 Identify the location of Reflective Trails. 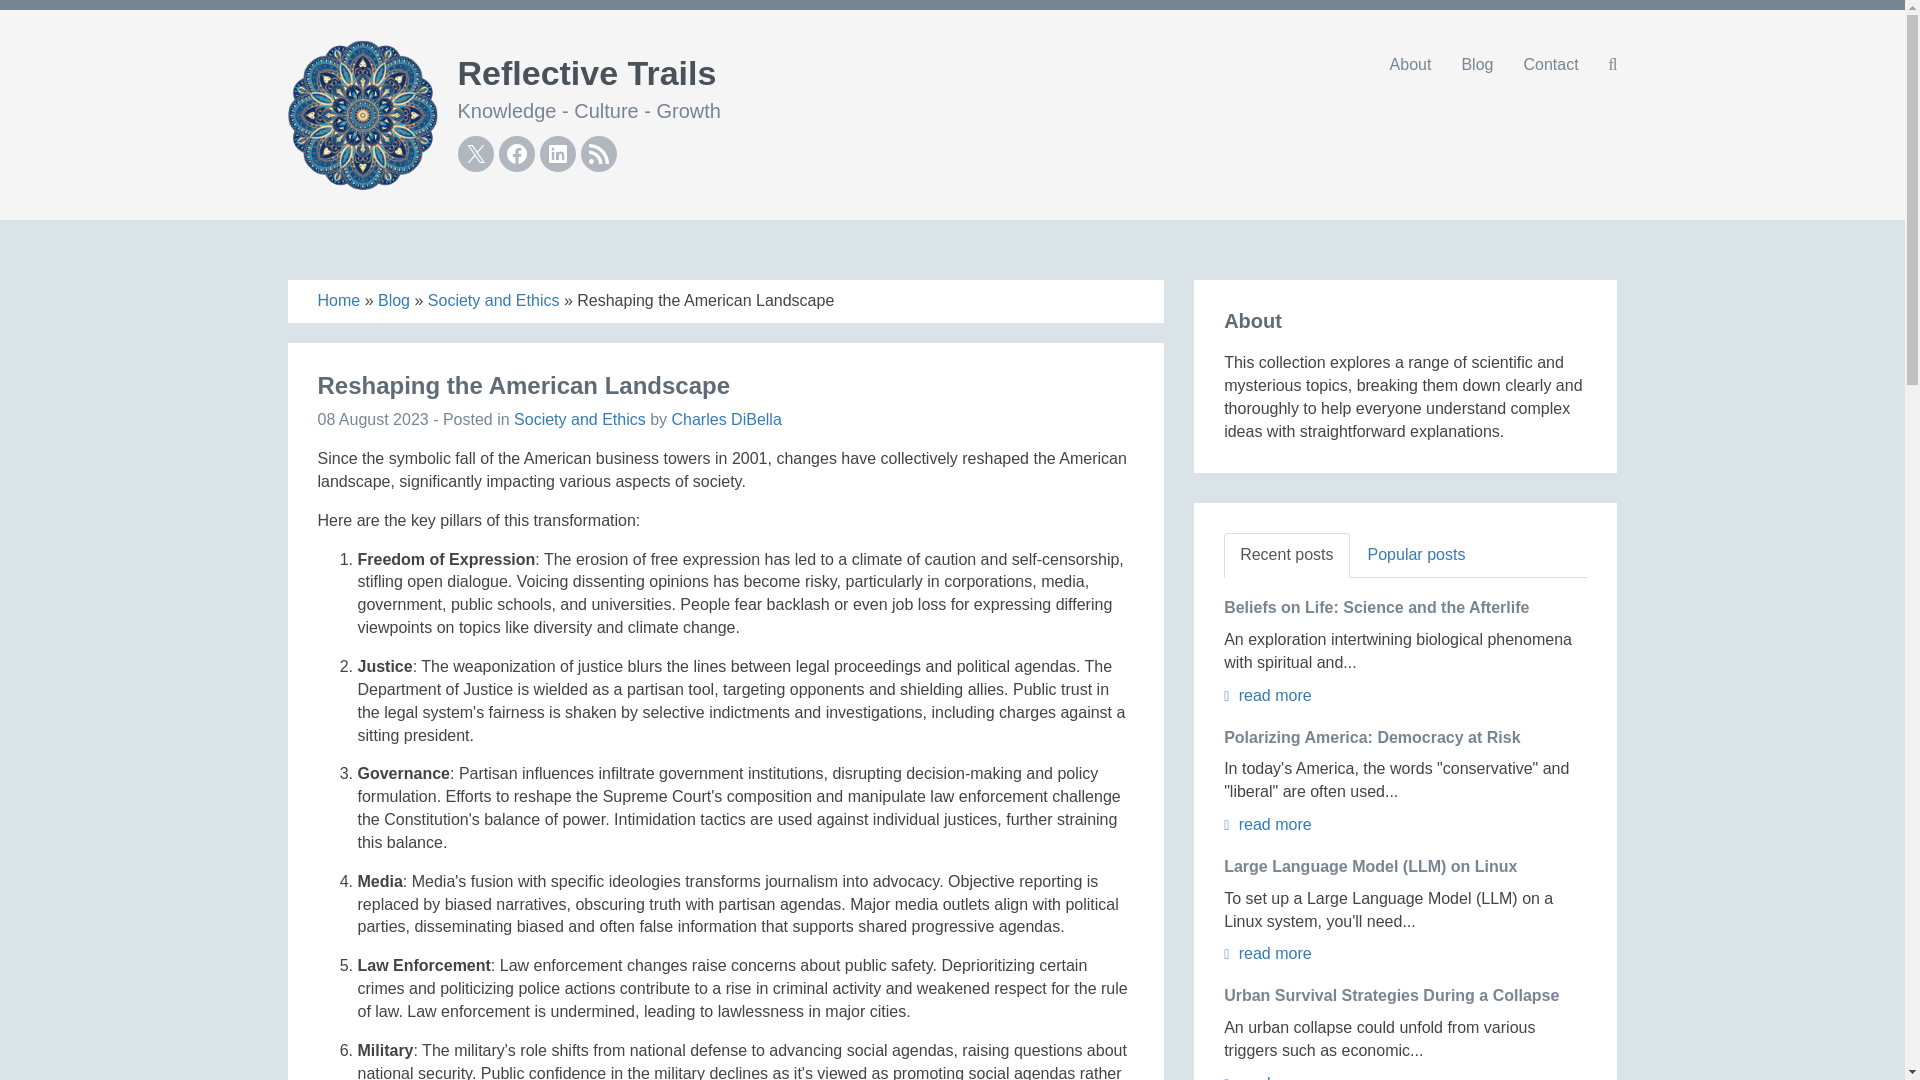
(587, 72).